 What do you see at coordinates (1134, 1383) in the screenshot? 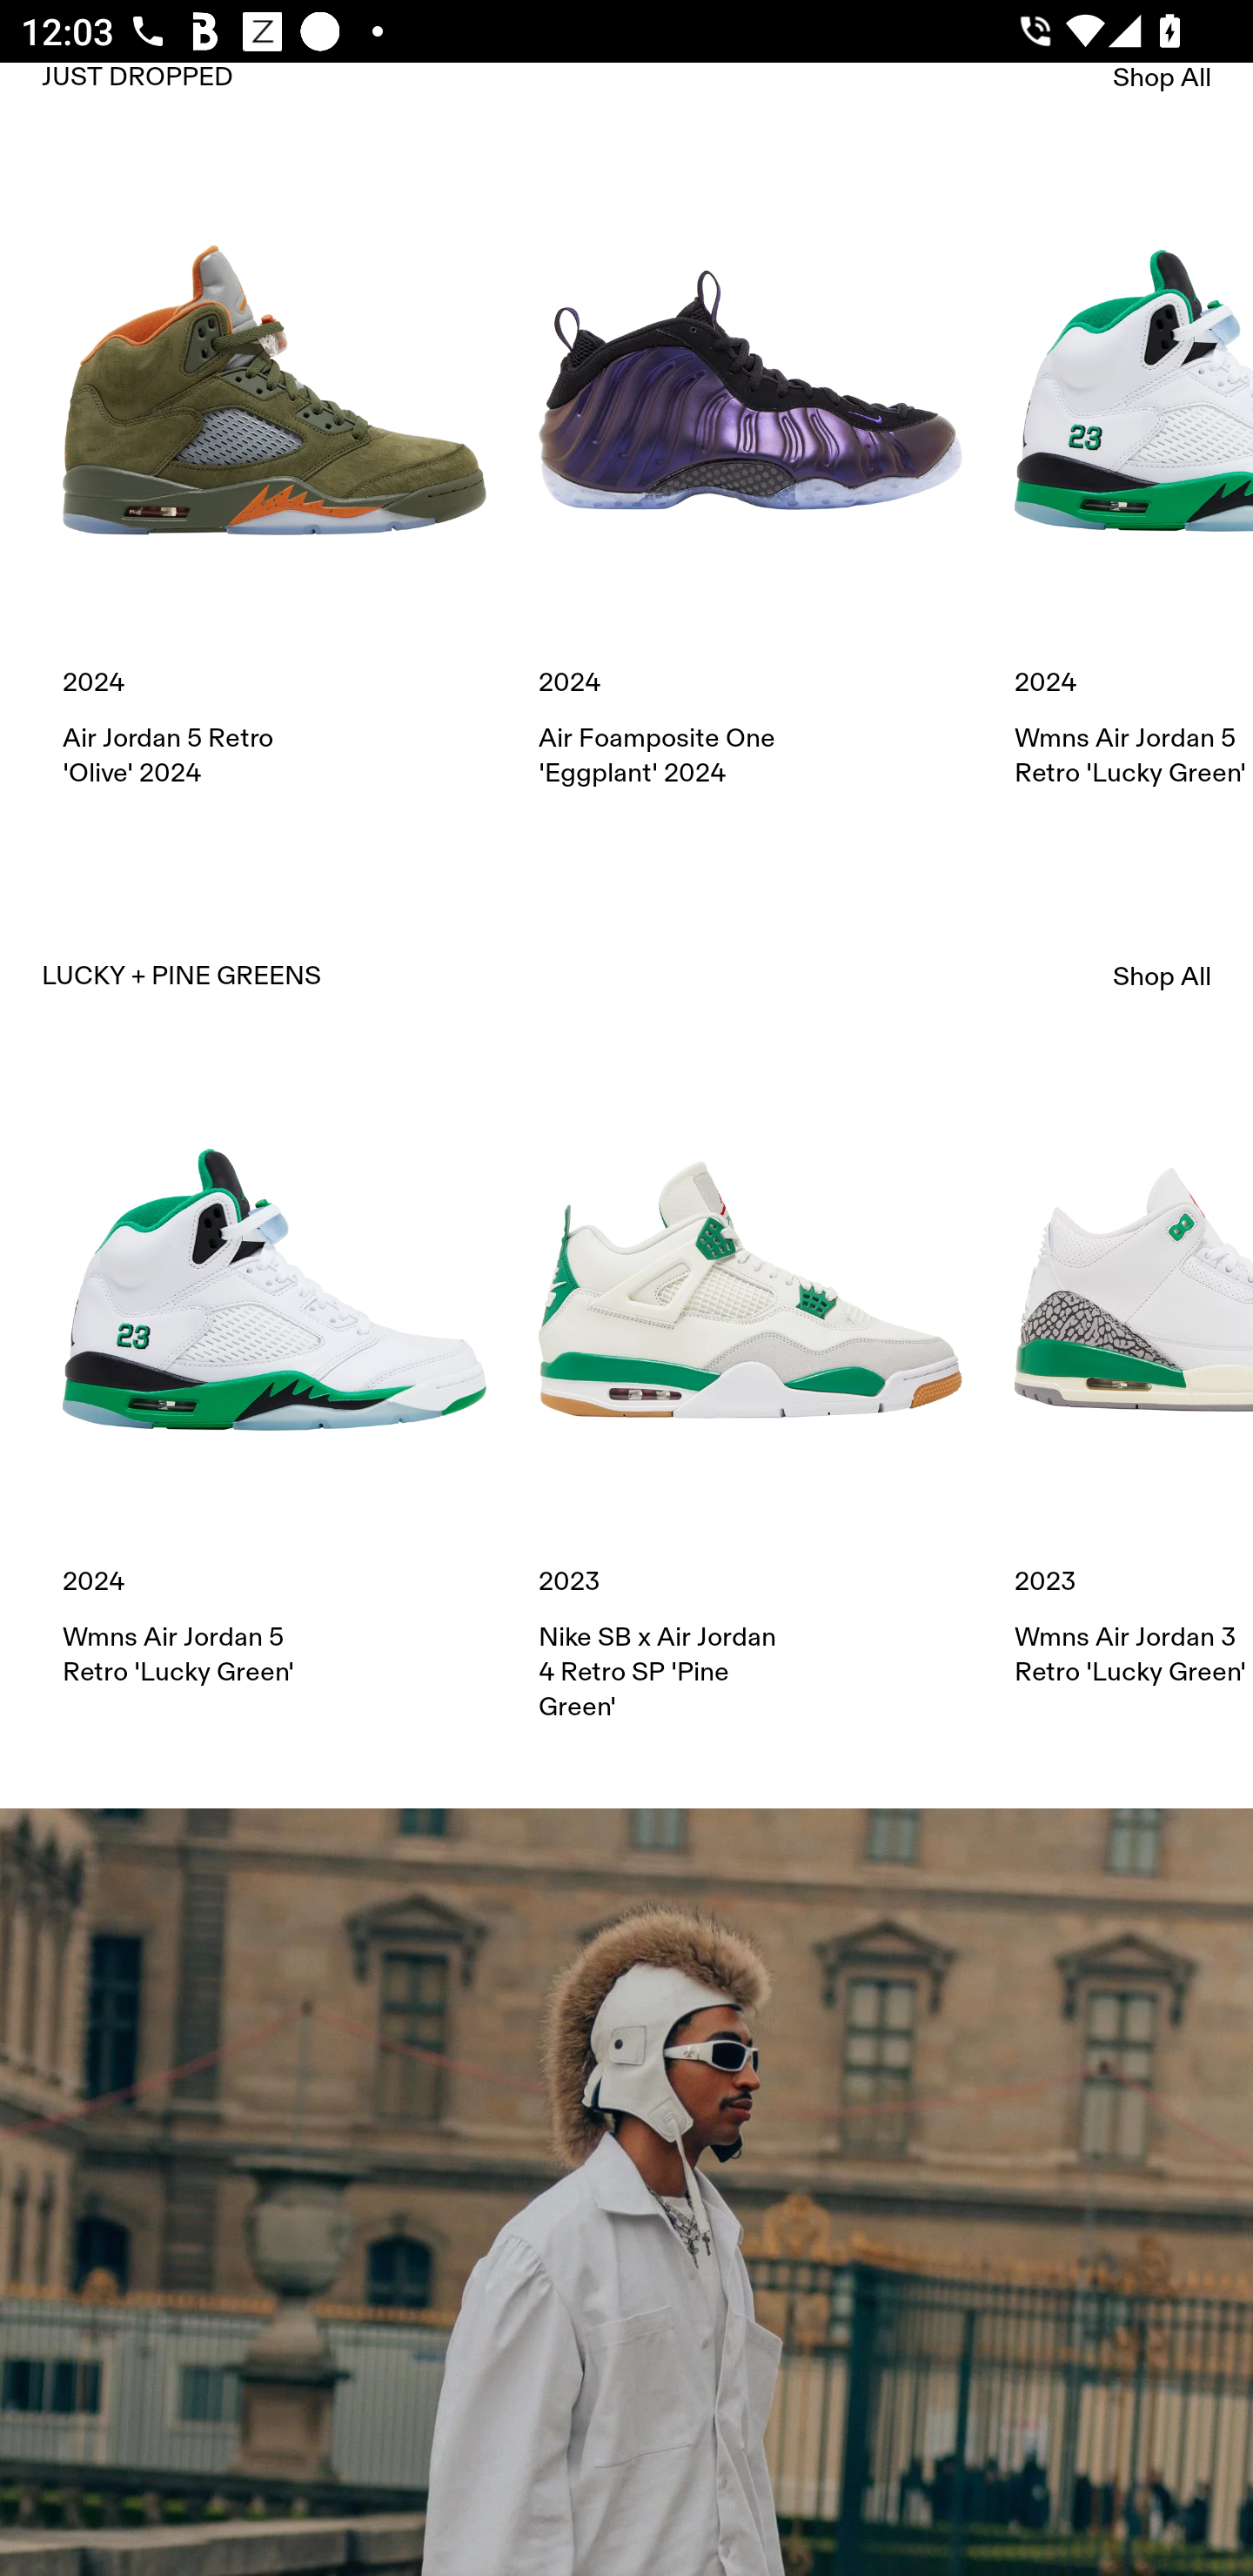
I see `2023 Wmns Air Jordan 3 Retro 'Lucky Green'` at bounding box center [1134, 1383].